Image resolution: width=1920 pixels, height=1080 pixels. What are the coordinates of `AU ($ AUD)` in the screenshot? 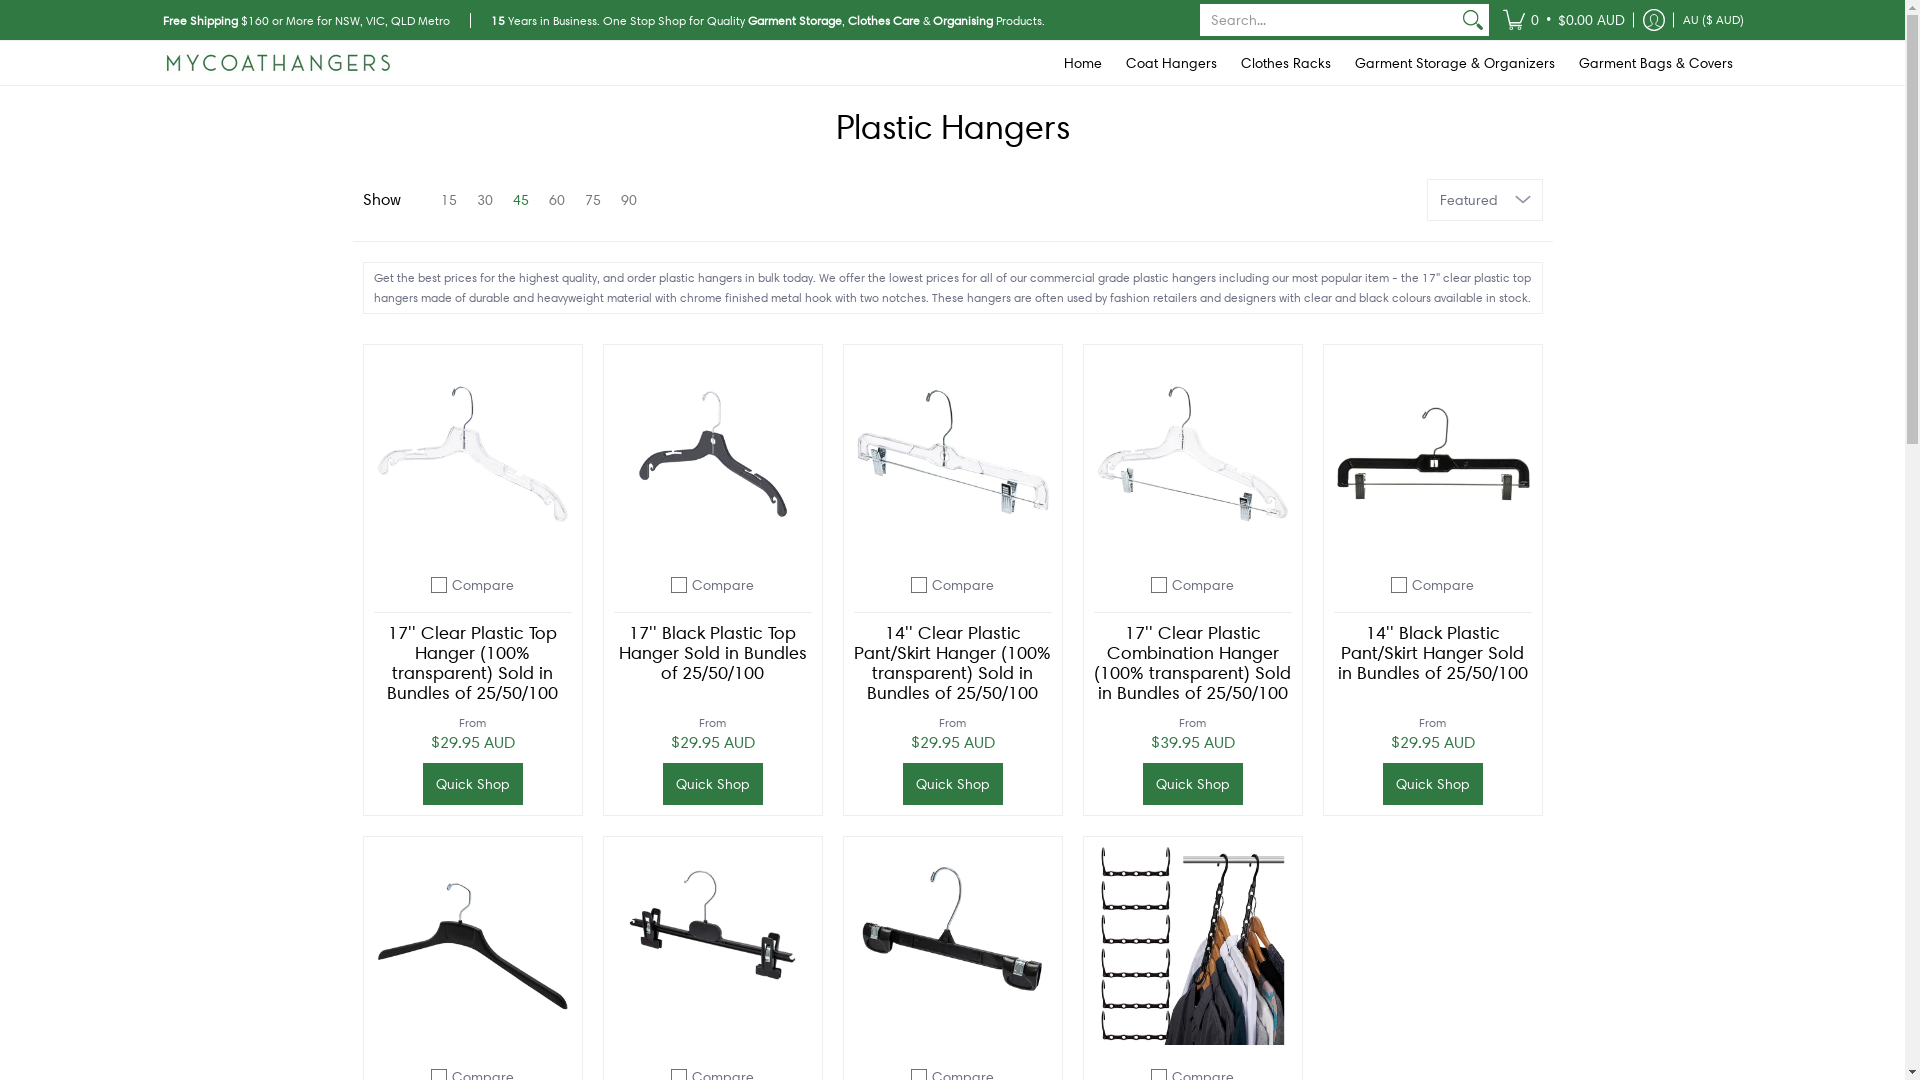 It's located at (1714, 20).